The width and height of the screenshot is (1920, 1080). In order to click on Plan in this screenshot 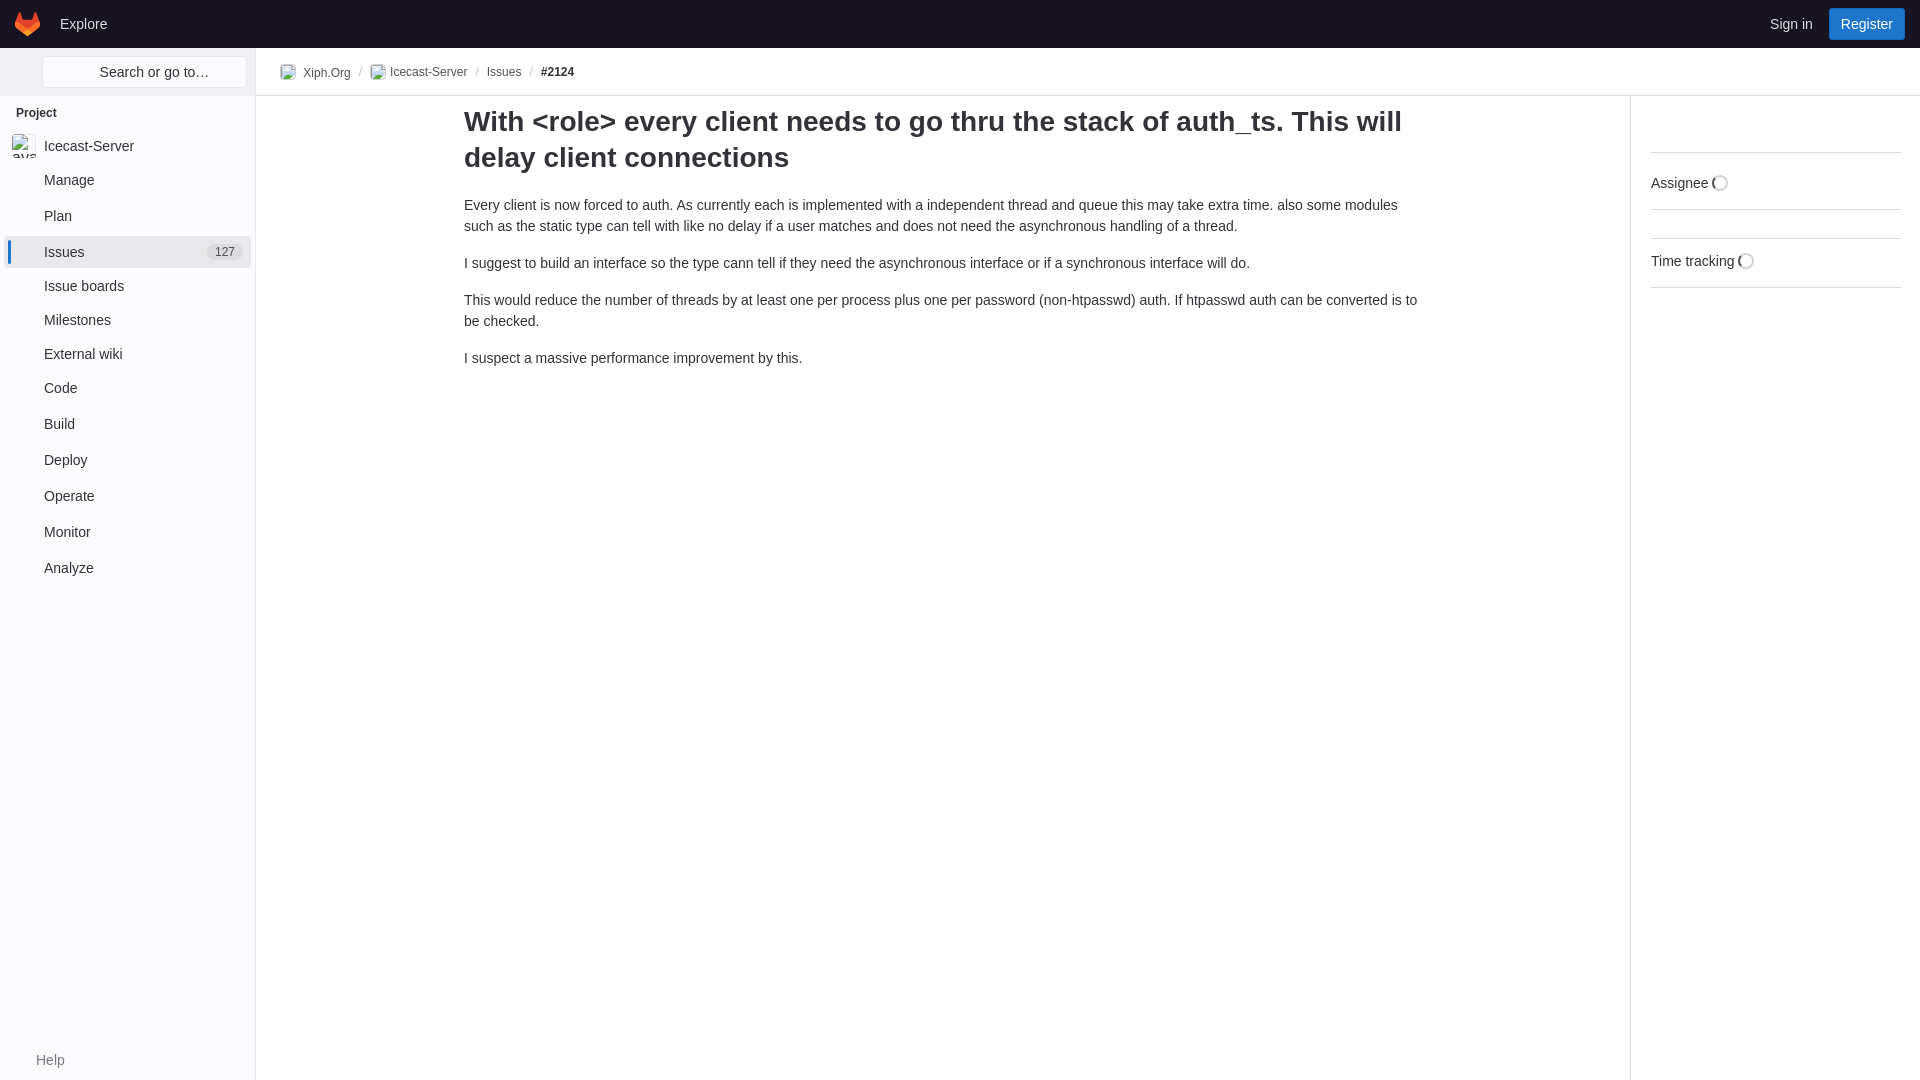, I will do `click(127, 216)`.